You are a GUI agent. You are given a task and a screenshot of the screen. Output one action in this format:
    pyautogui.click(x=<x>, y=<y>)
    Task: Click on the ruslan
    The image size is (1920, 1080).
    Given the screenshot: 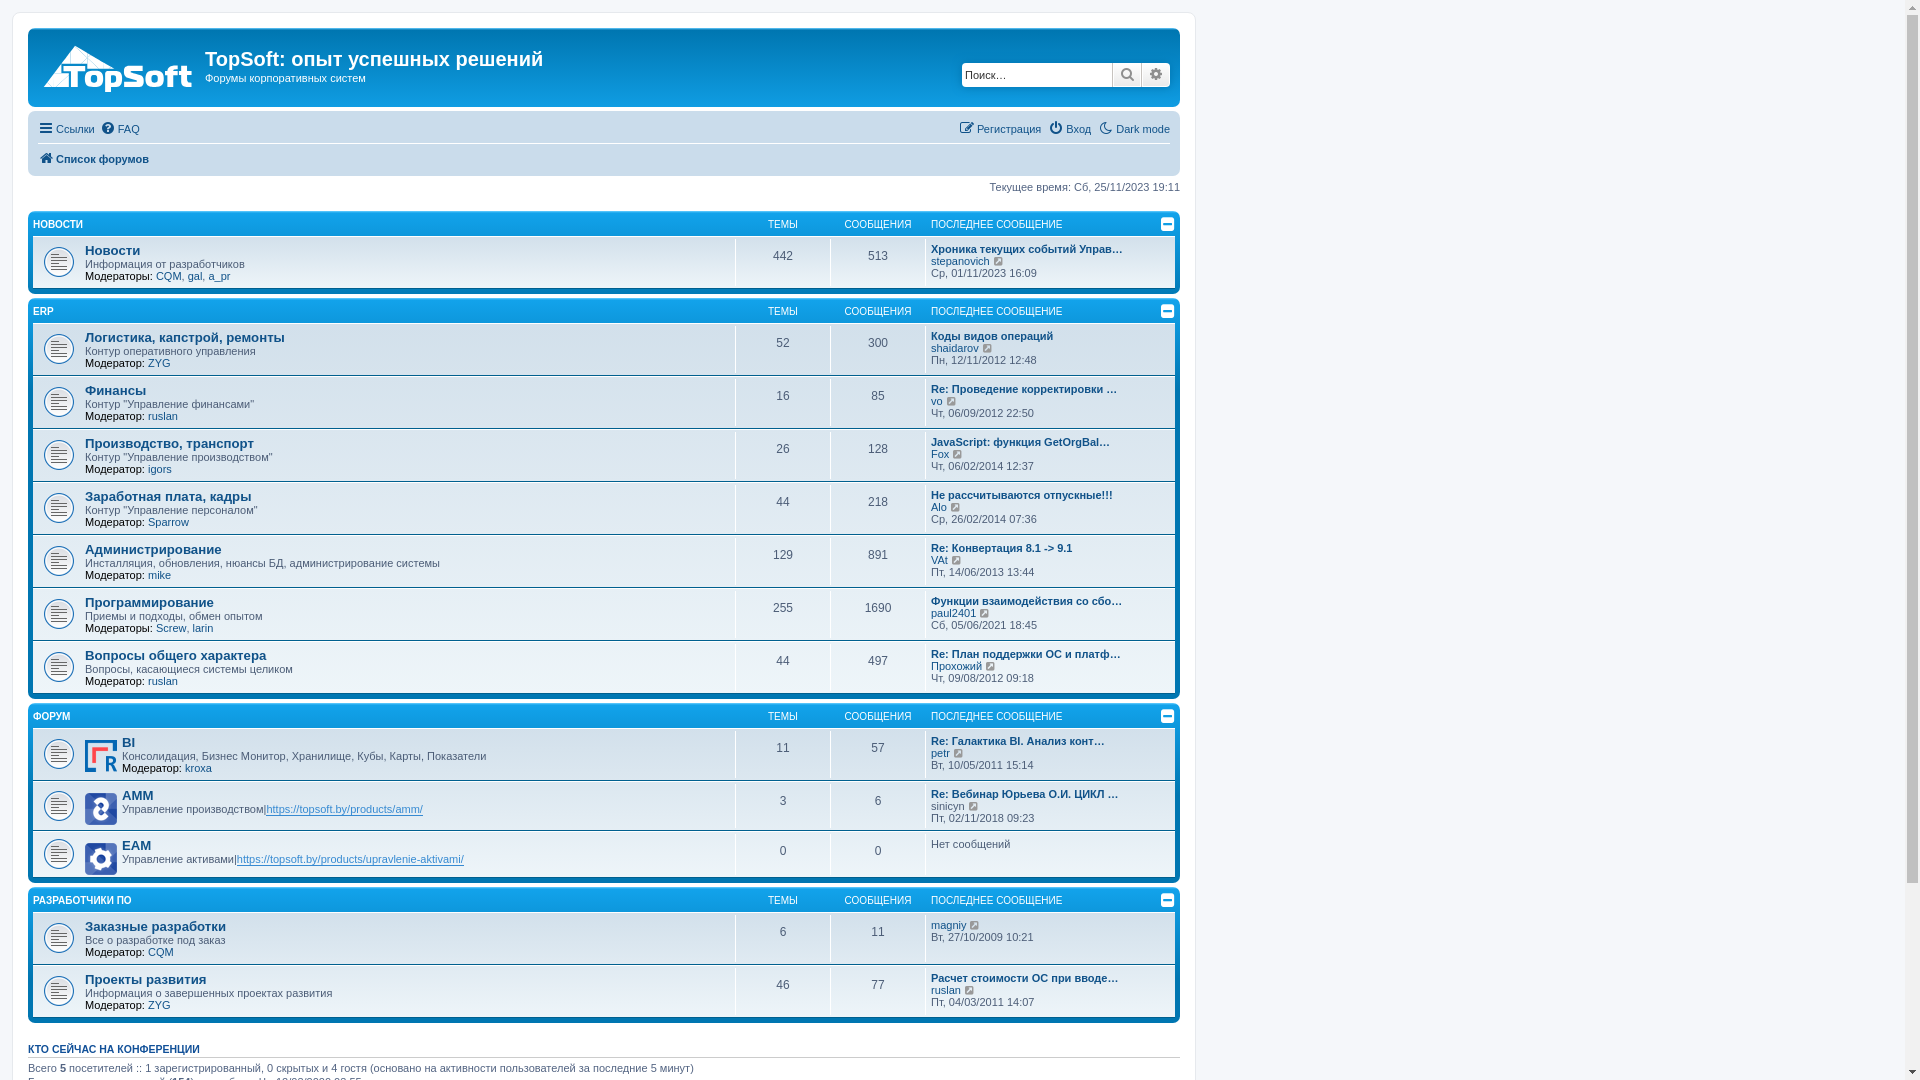 What is the action you would take?
    pyautogui.click(x=163, y=681)
    